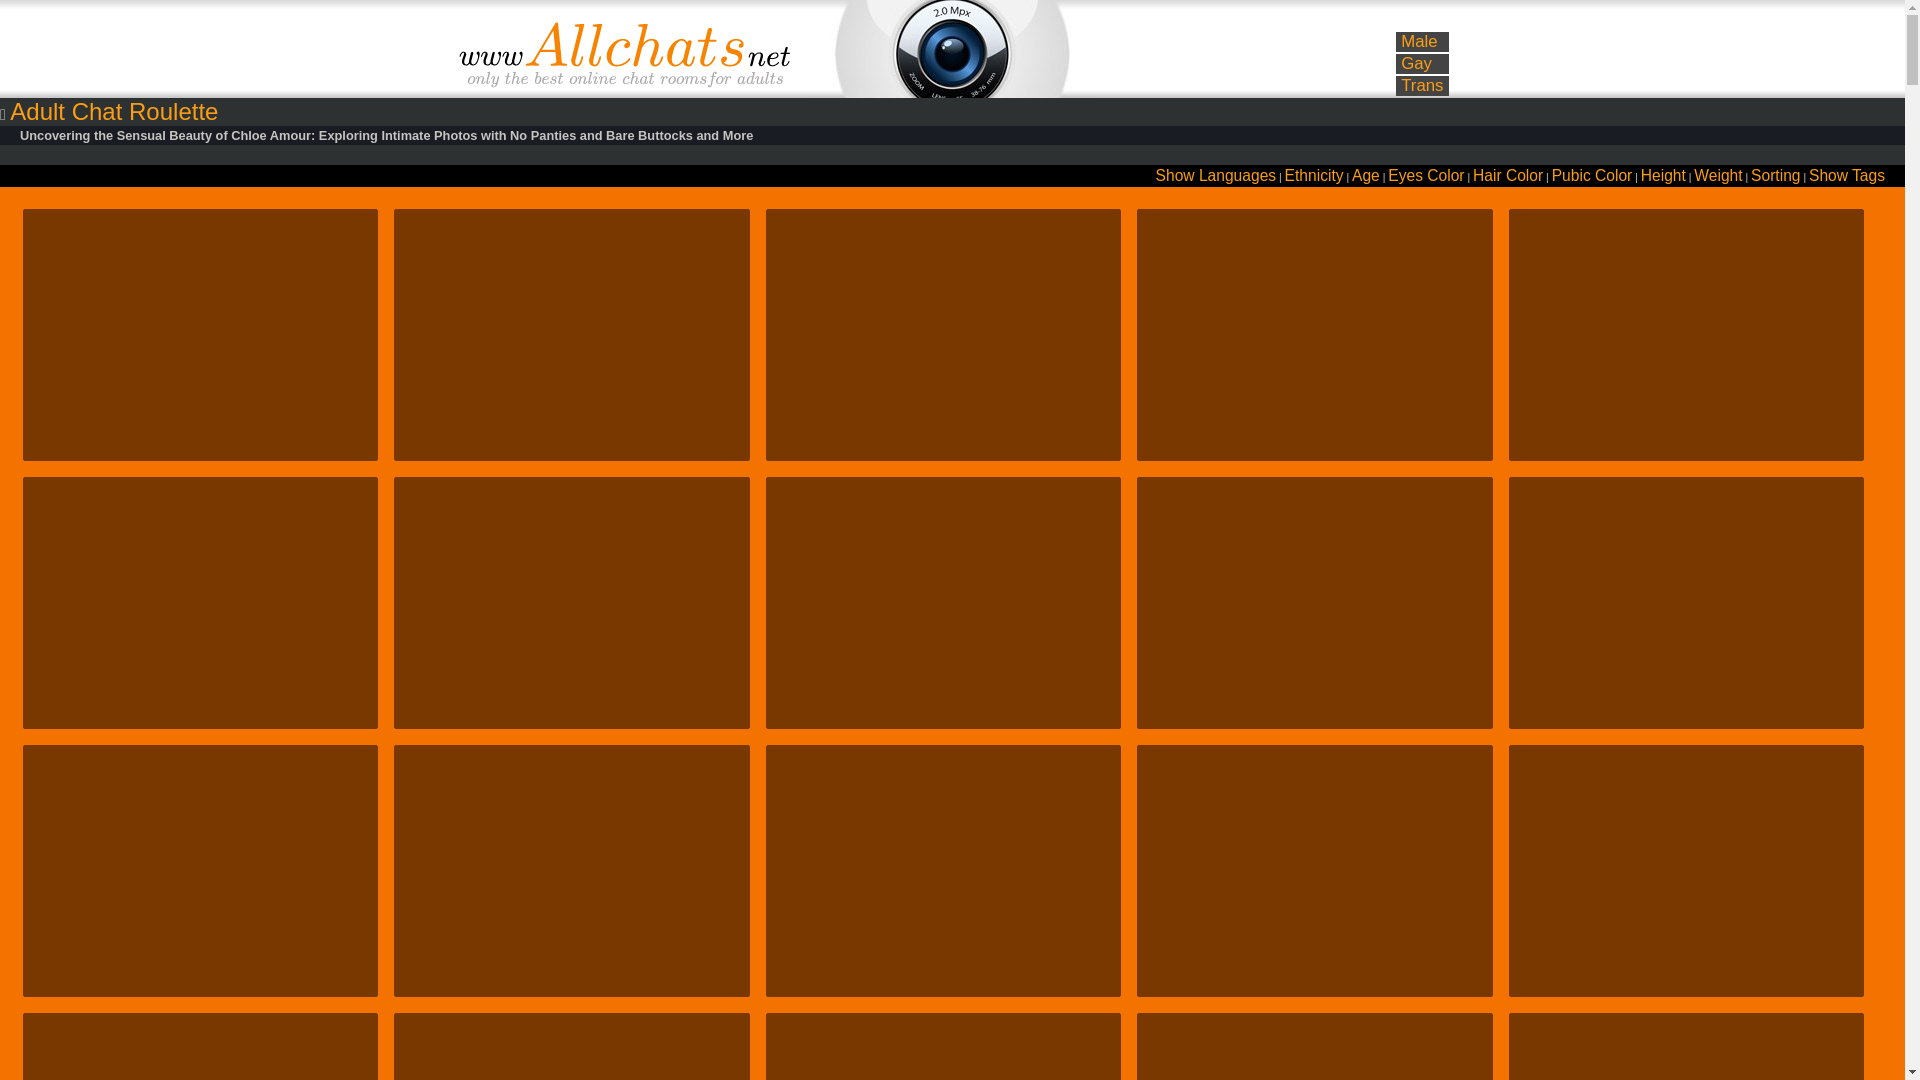  I want to click on Hair Color, so click(1508, 175).